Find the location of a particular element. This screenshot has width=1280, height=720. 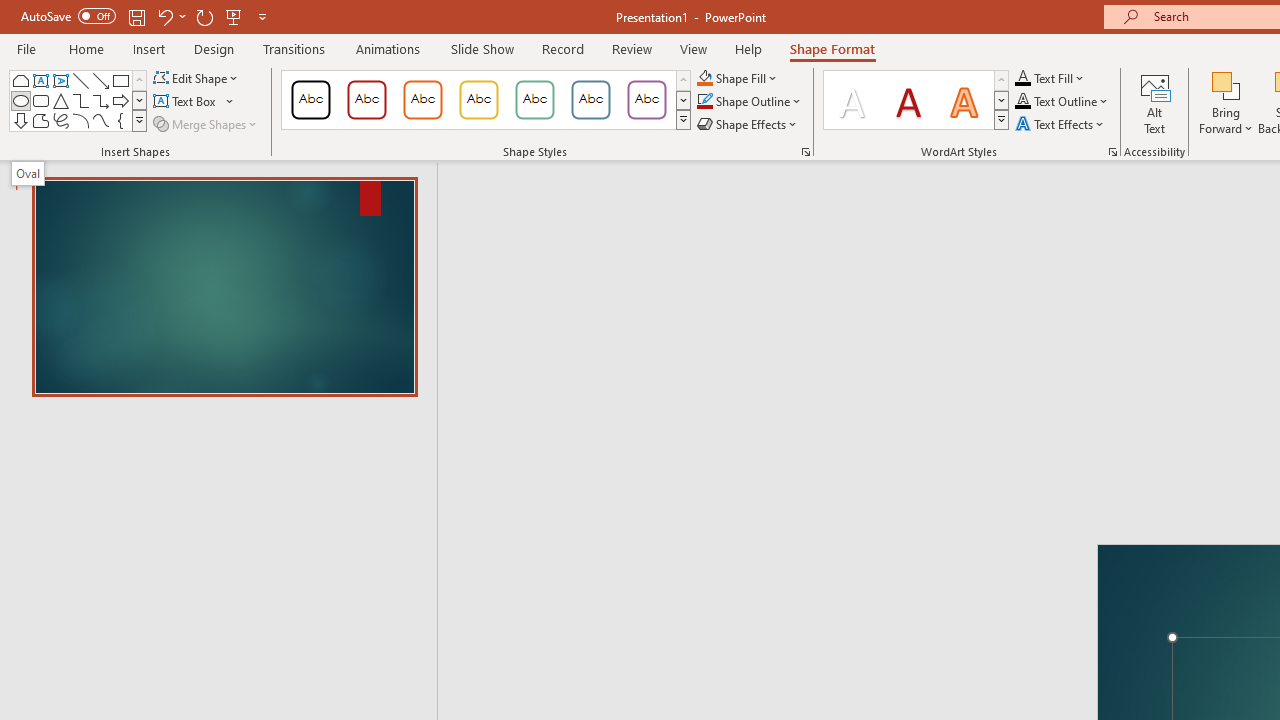

Text Box is located at coordinates (194, 102).